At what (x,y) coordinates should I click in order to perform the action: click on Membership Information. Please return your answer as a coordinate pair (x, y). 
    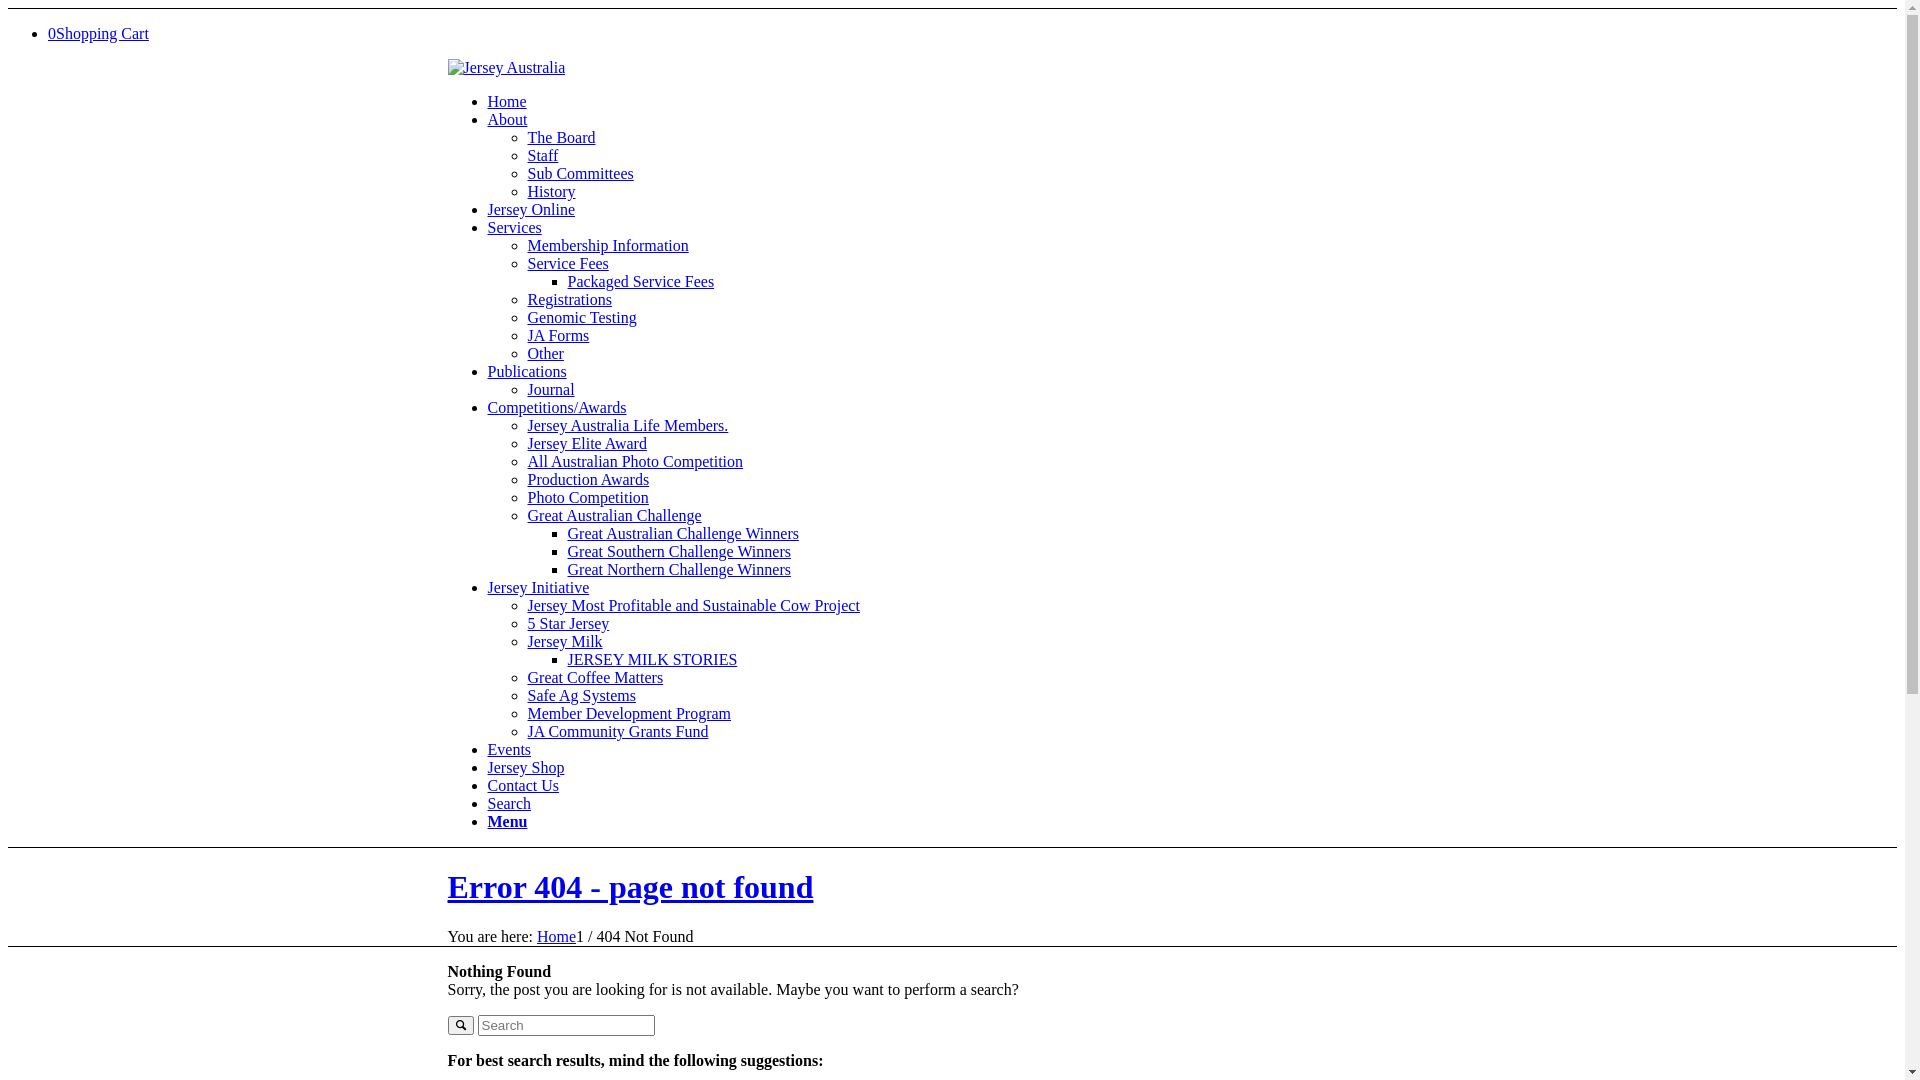
    Looking at the image, I should click on (608, 246).